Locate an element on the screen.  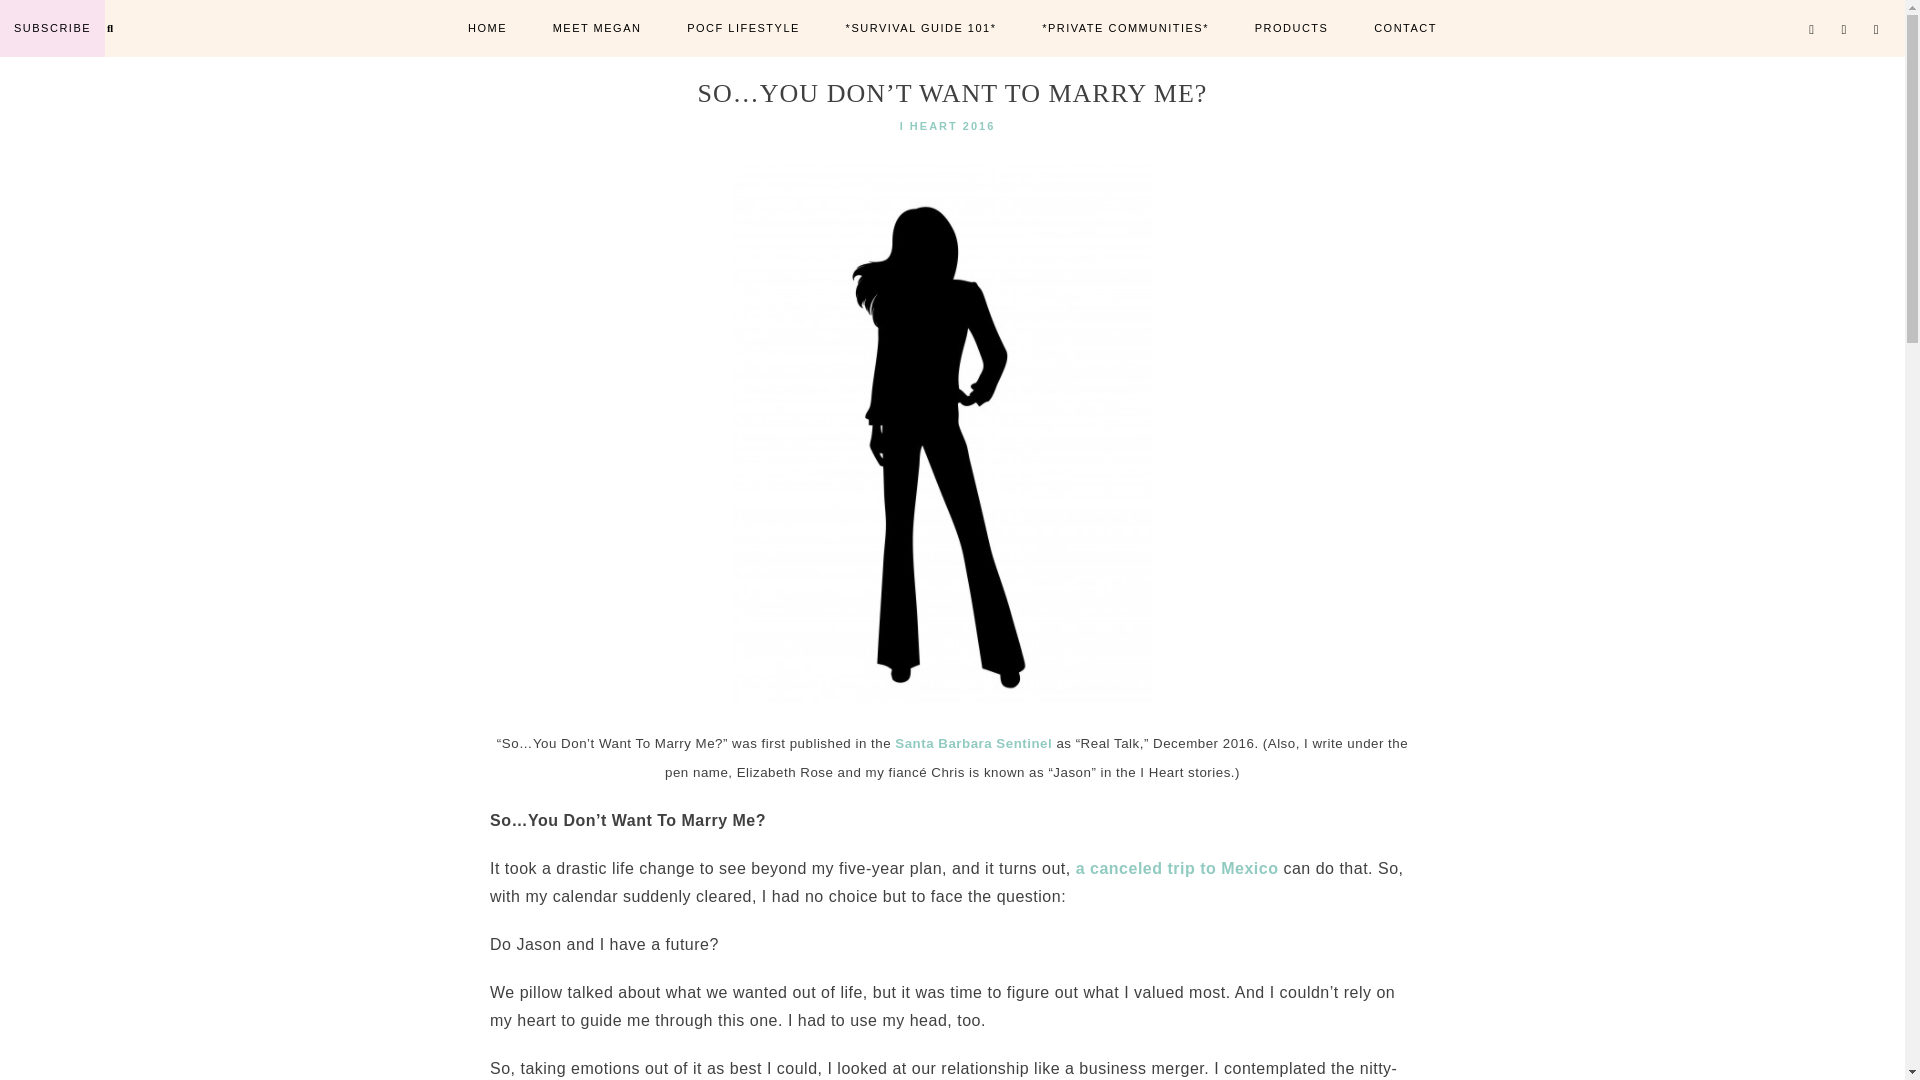
MEET MEGAN is located at coordinates (596, 28).